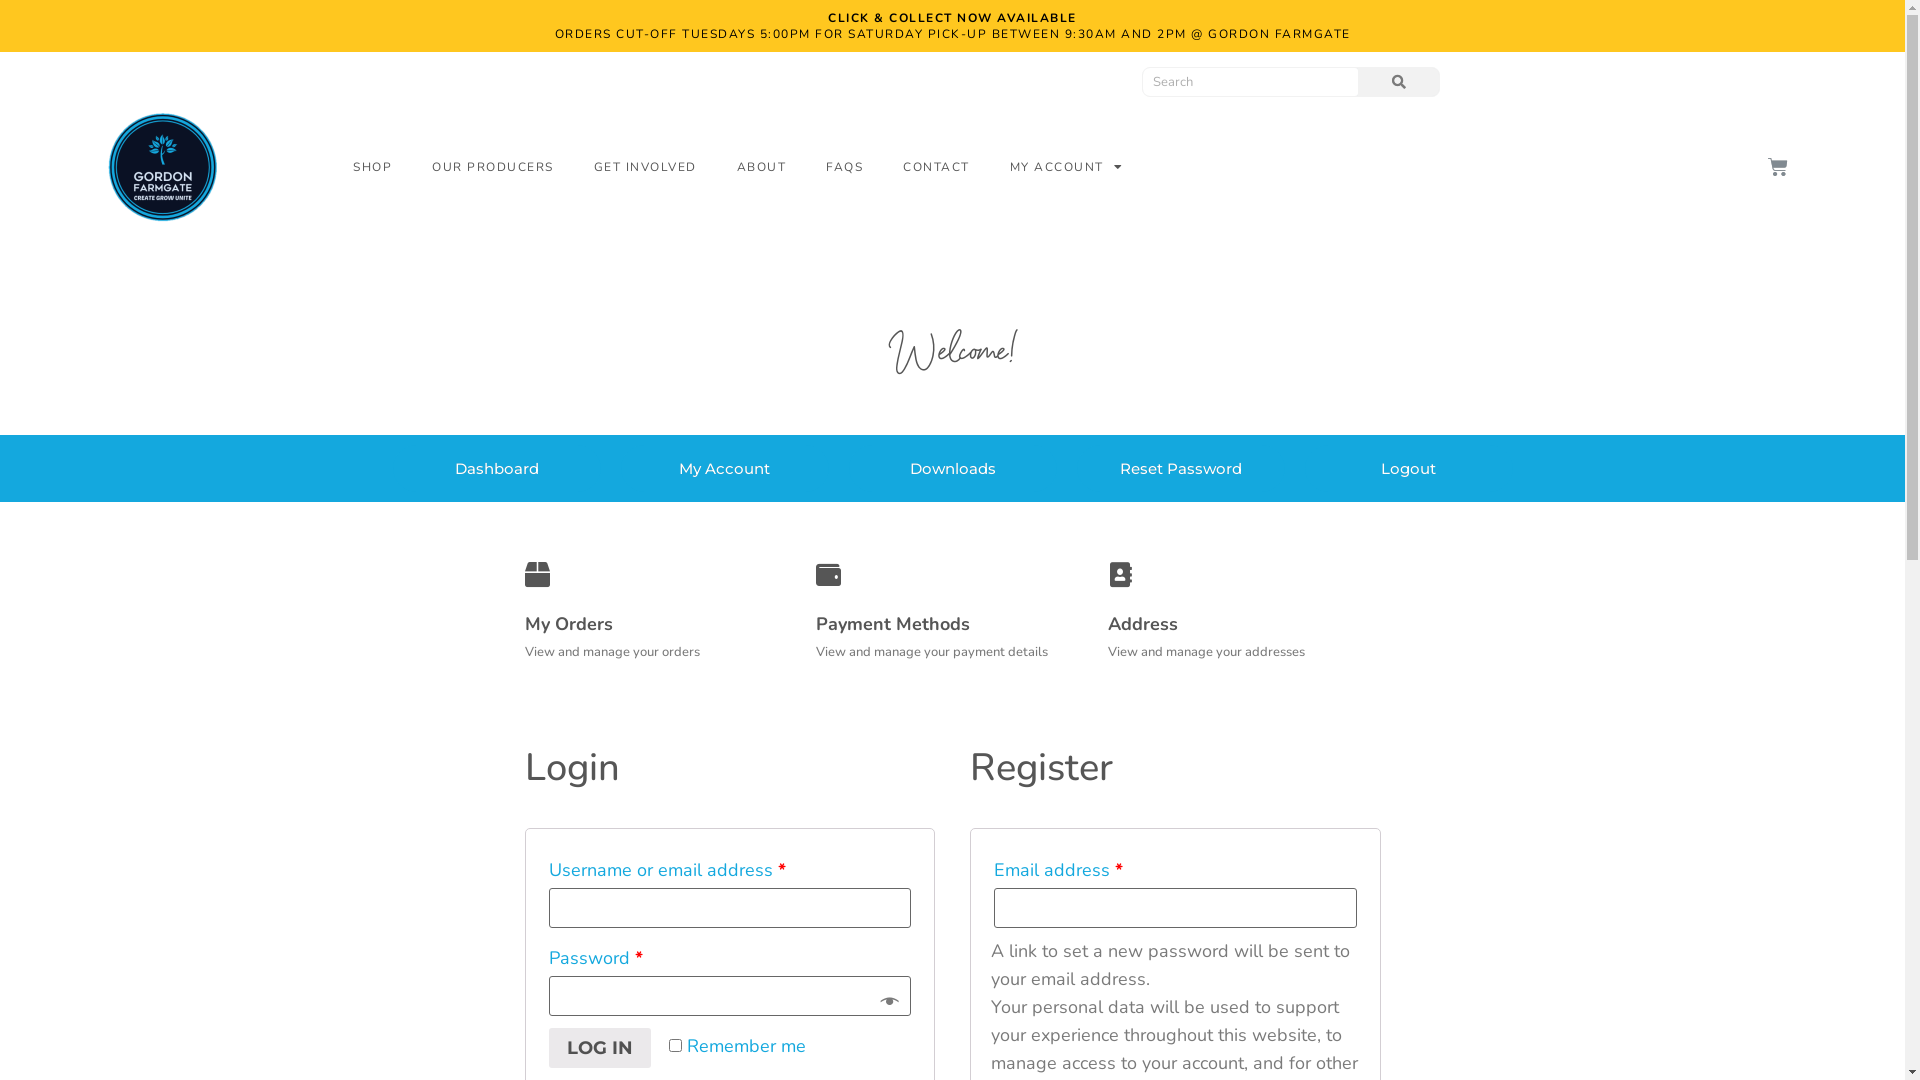 This screenshot has height=1080, width=1920. What do you see at coordinates (1250, 82) in the screenshot?
I see `Search` at bounding box center [1250, 82].